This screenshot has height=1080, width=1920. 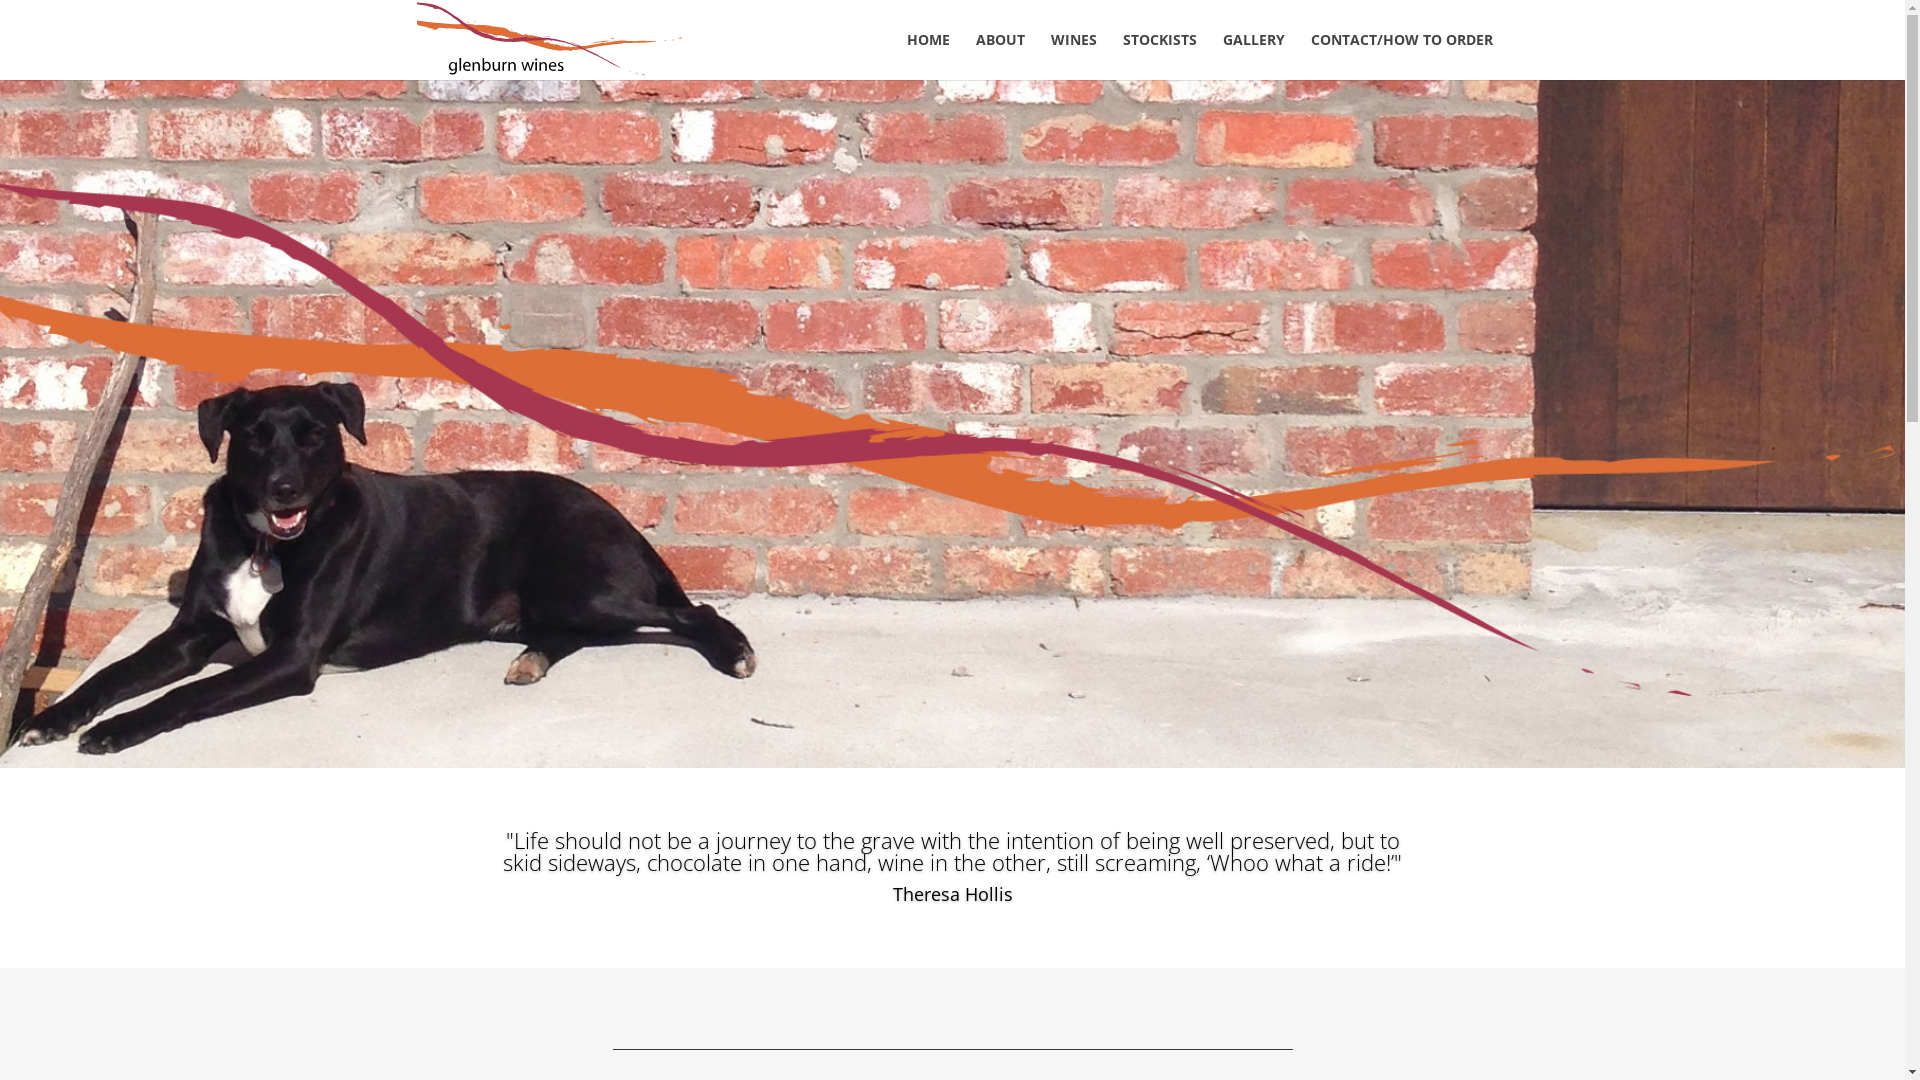 I want to click on HOME, so click(x=928, y=56).